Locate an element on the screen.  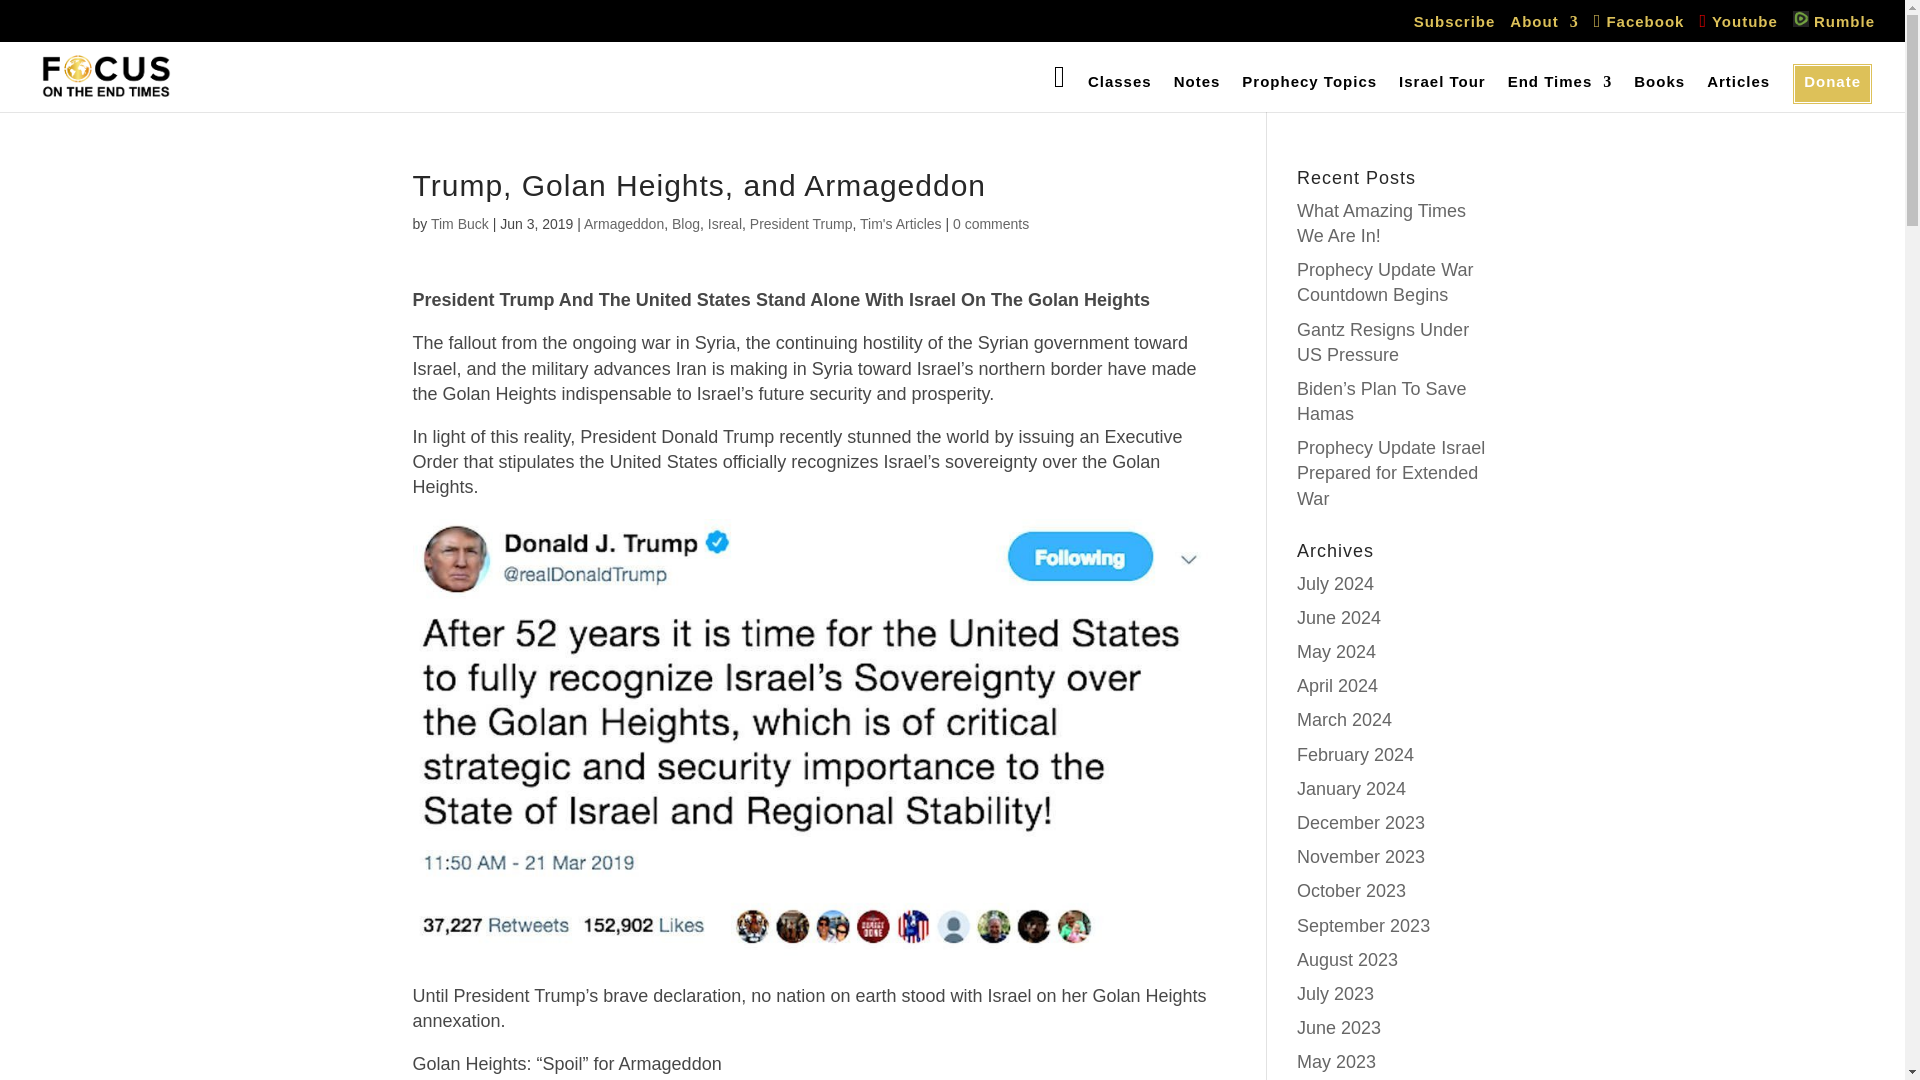
Facebook is located at coordinates (1639, 26).